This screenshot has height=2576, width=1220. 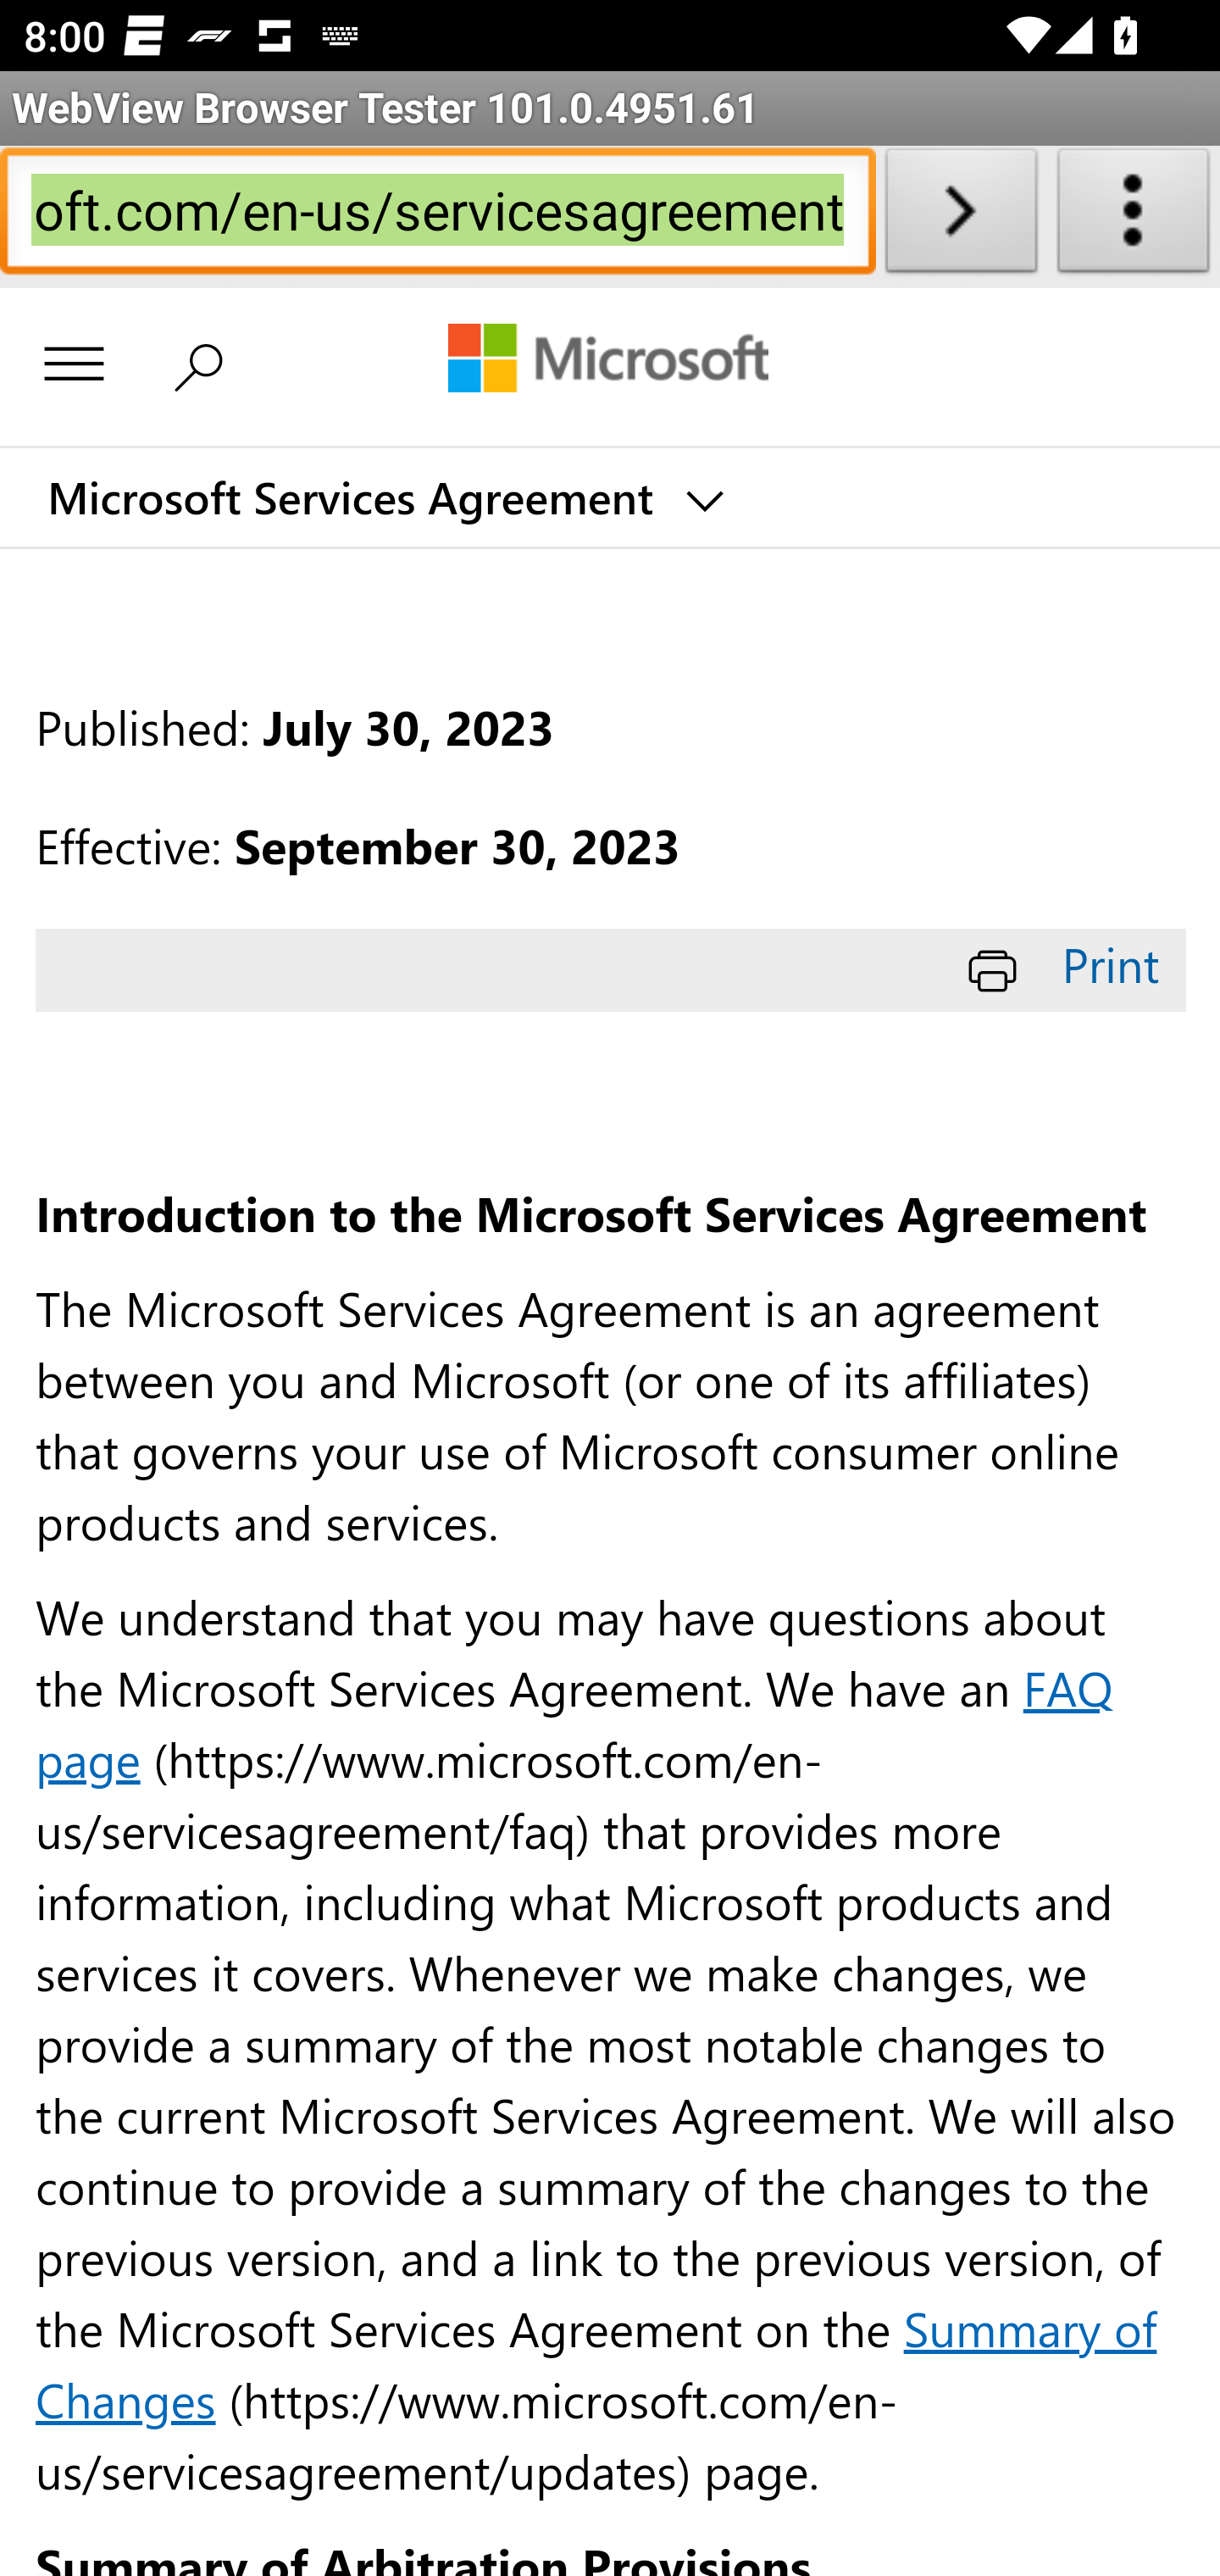 What do you see at coordinates (596, 2362) in the screenshot?
I see `Summary of Changes` at bounding box center [596, 2362].